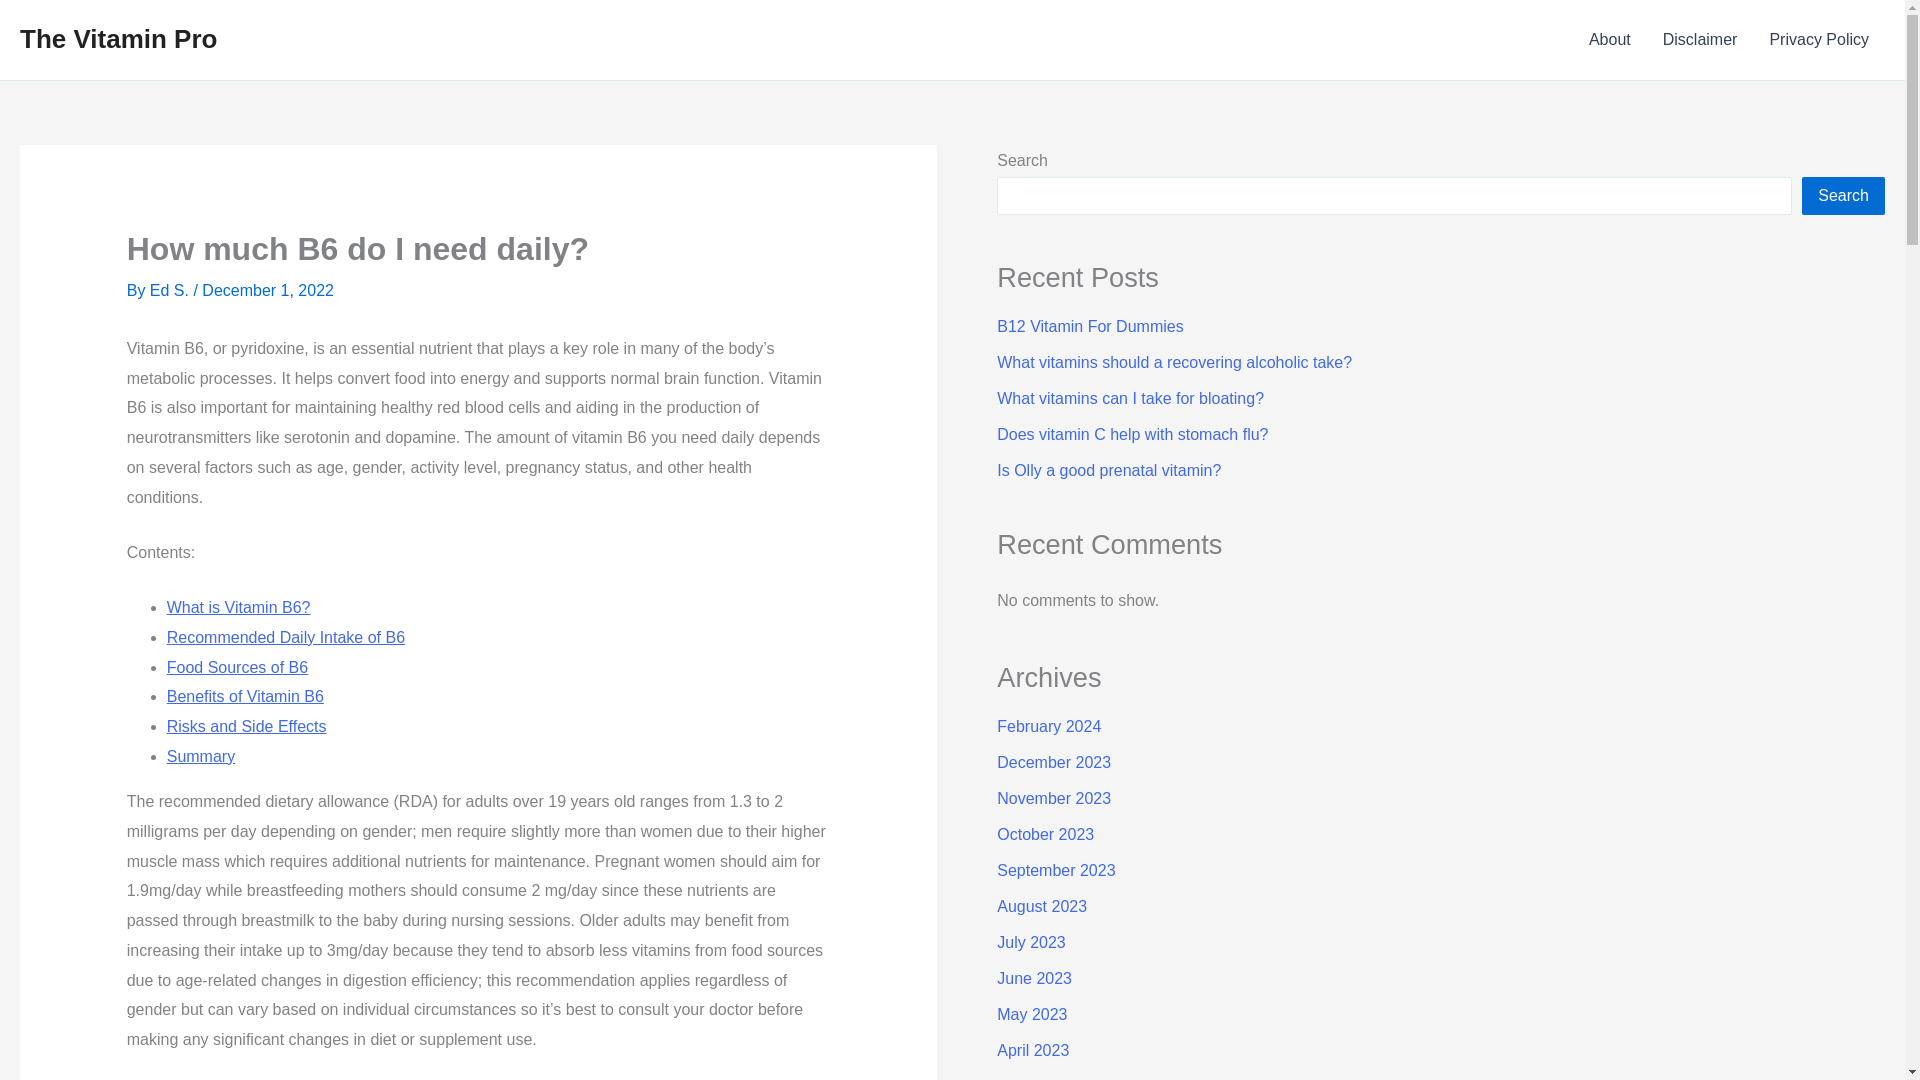 Image resolution: width=1920 pixels, height=1080 pixels. Describe the element at coordinates (237, 667) in the screenshot. I see `Food Sources of B6` at that location.